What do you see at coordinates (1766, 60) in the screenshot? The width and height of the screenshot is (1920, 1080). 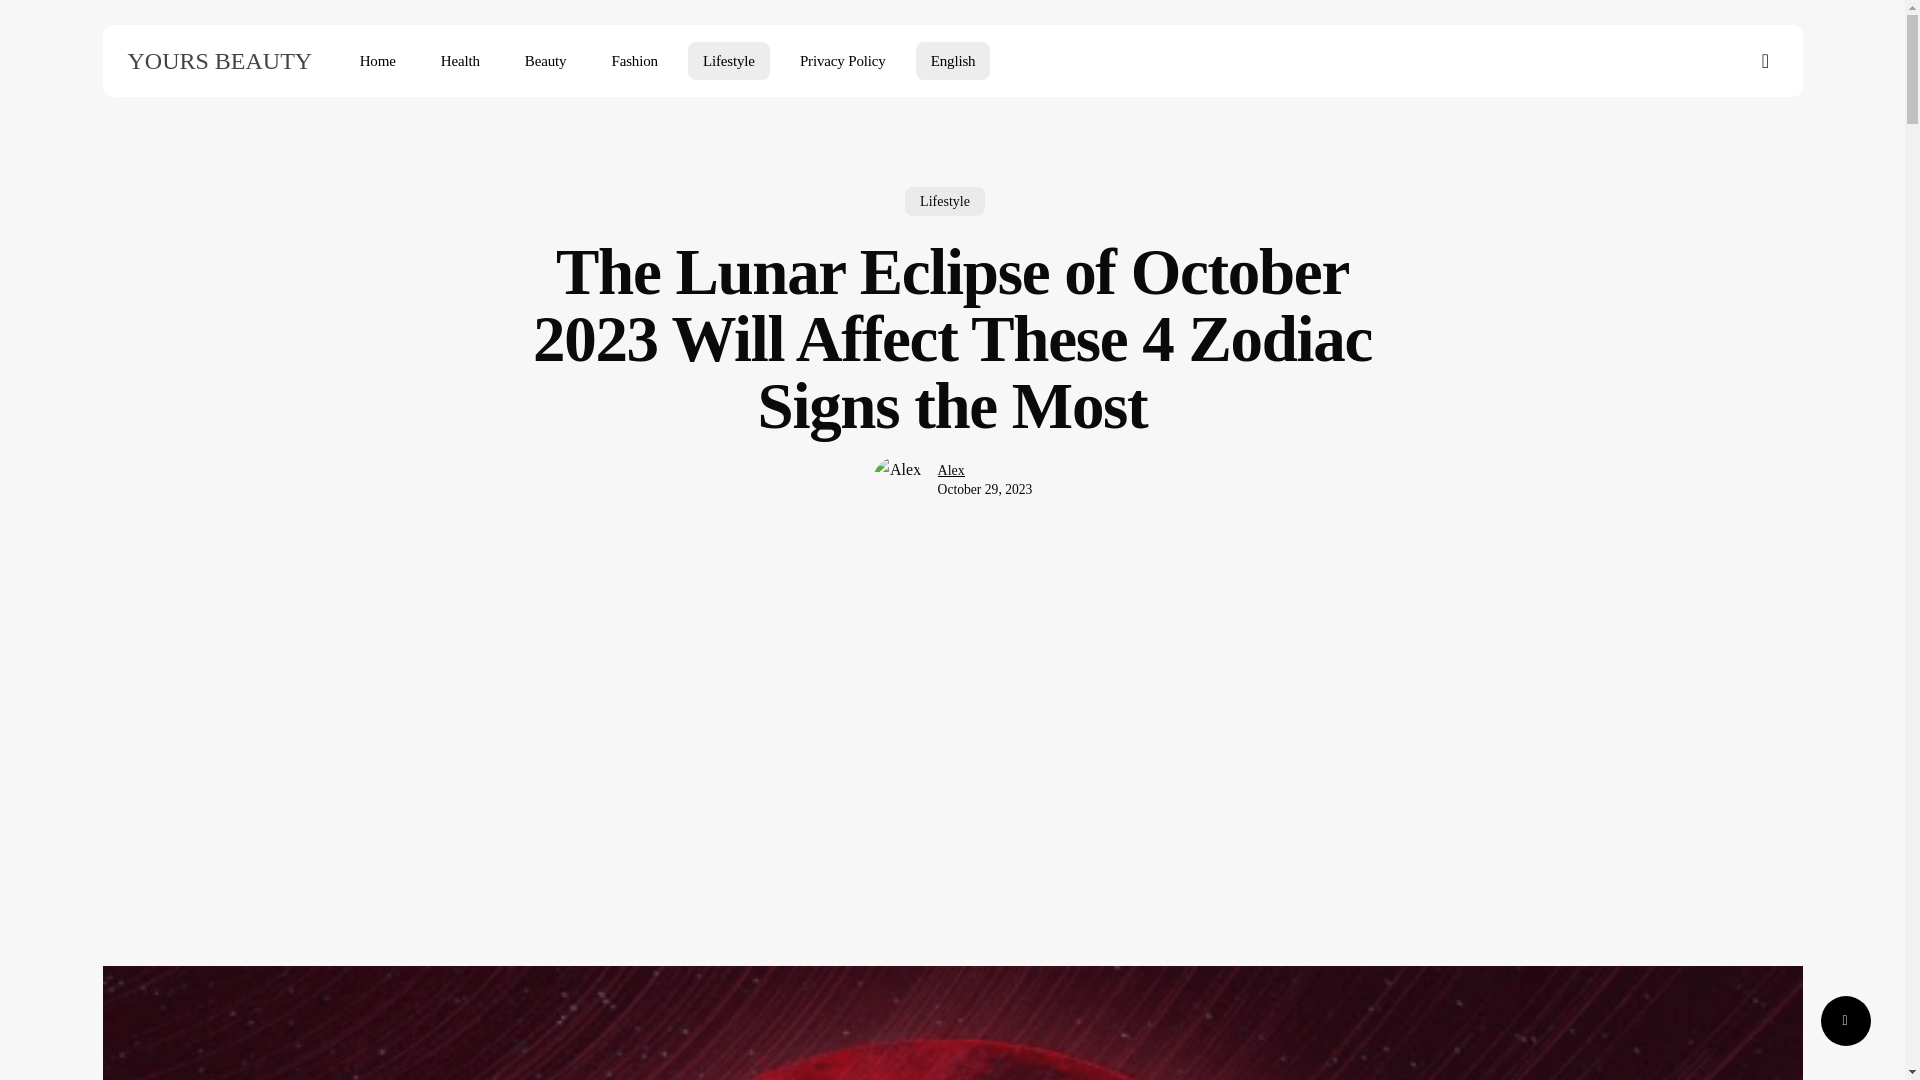 I see `search` at bounding box center [1766, 60].